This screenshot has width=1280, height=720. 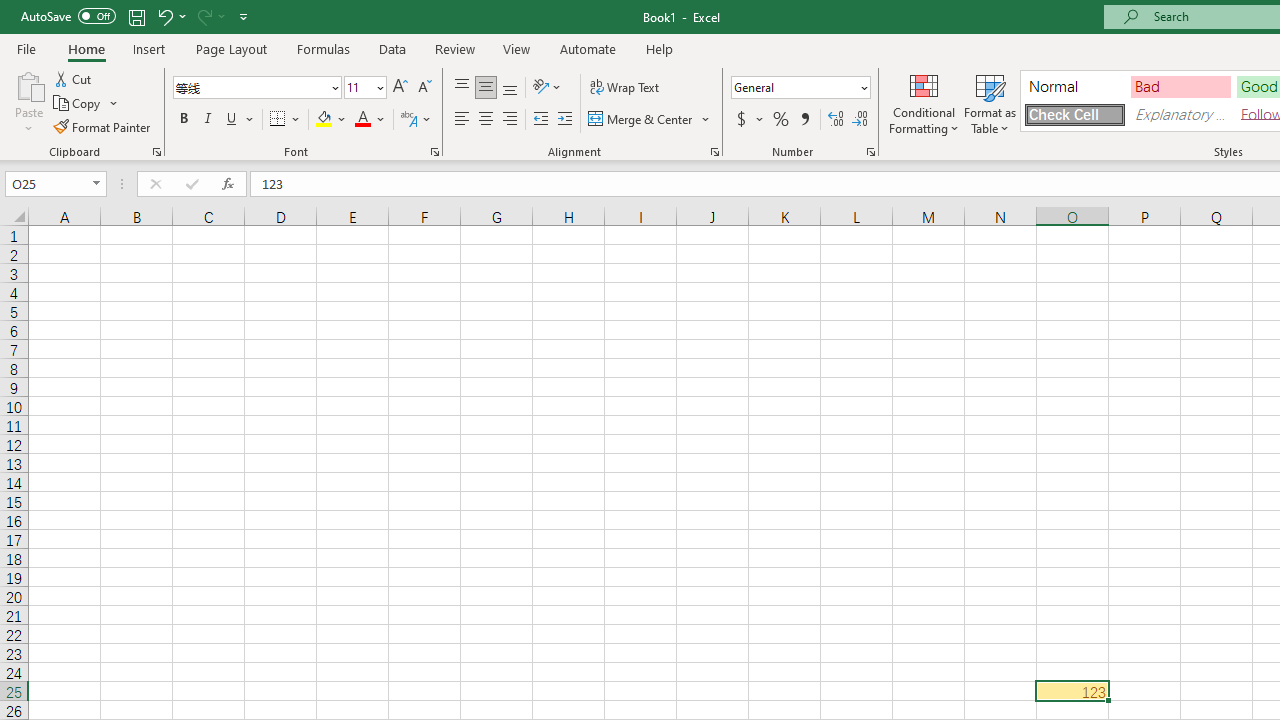 I want to click on Name Box, so click(x=56, y=184).